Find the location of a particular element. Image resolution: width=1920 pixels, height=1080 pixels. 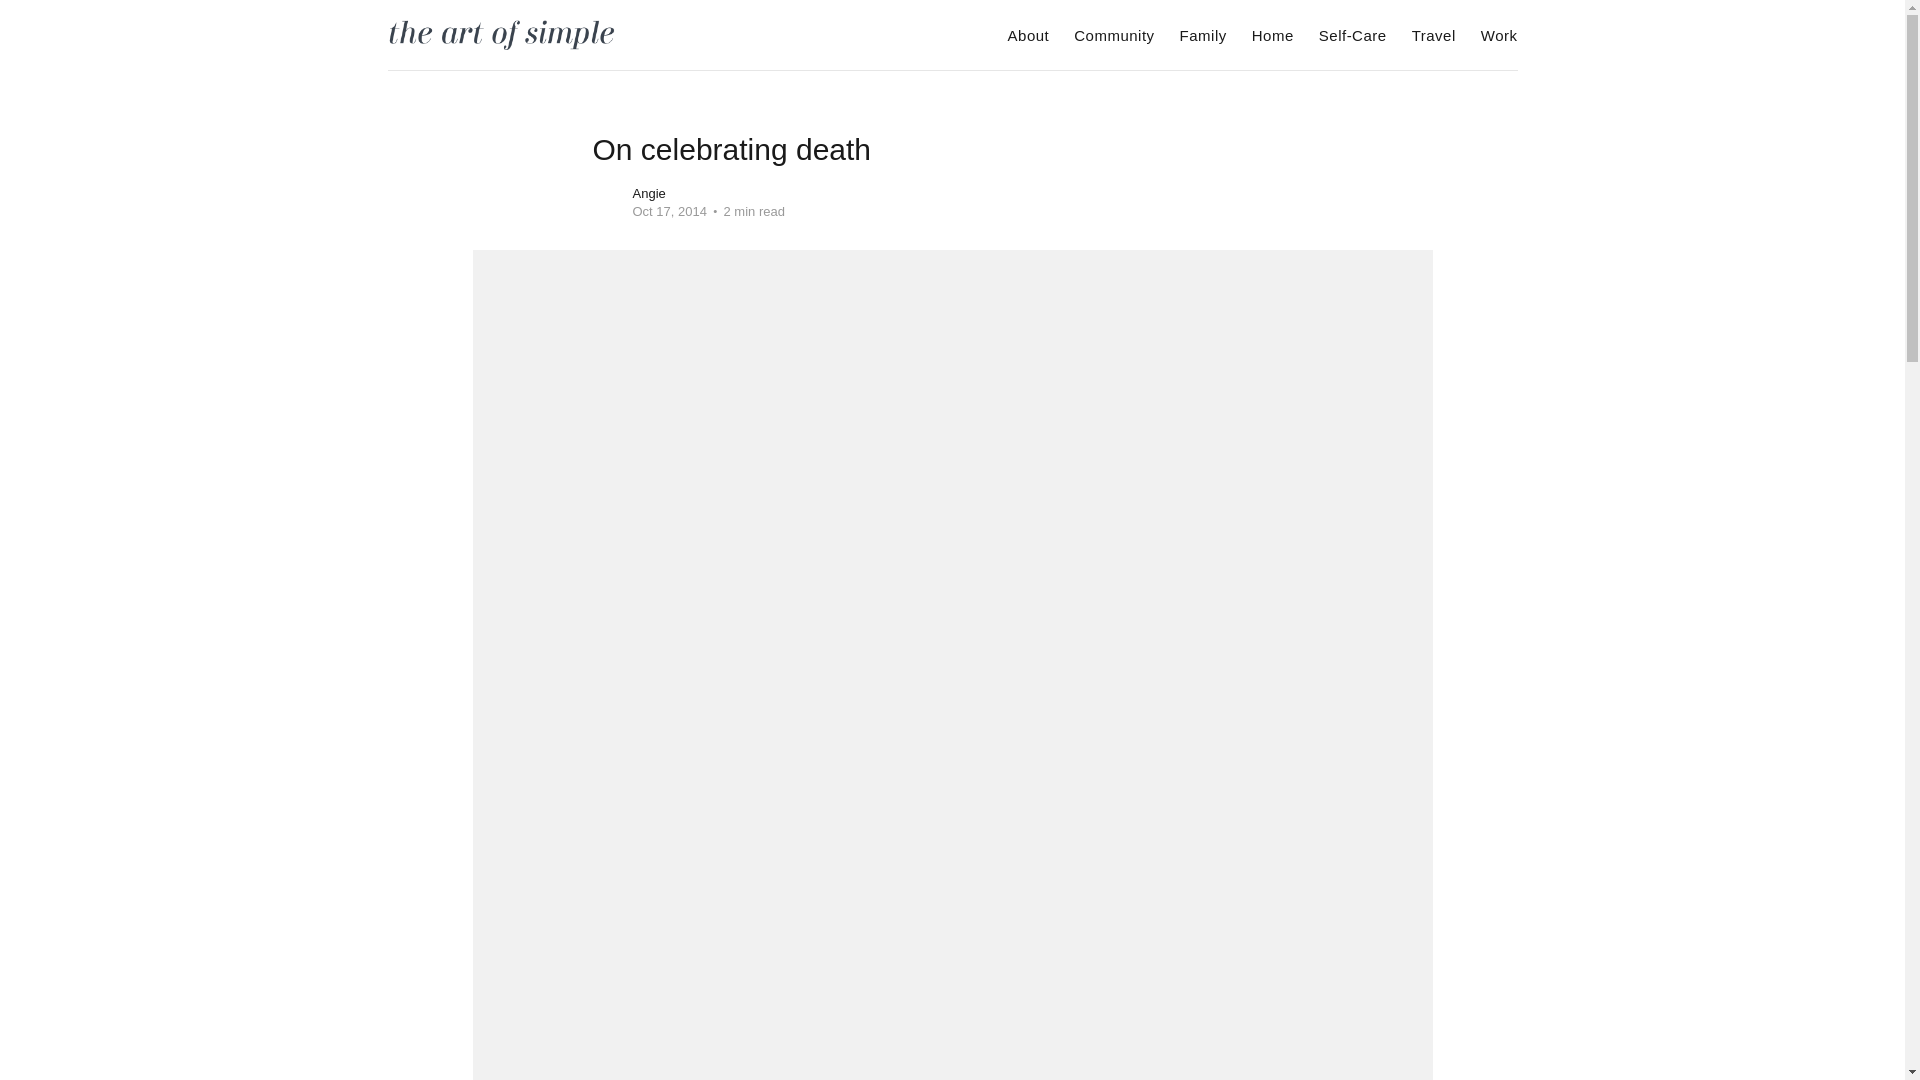

Community is located at coordinates (1113, 36).